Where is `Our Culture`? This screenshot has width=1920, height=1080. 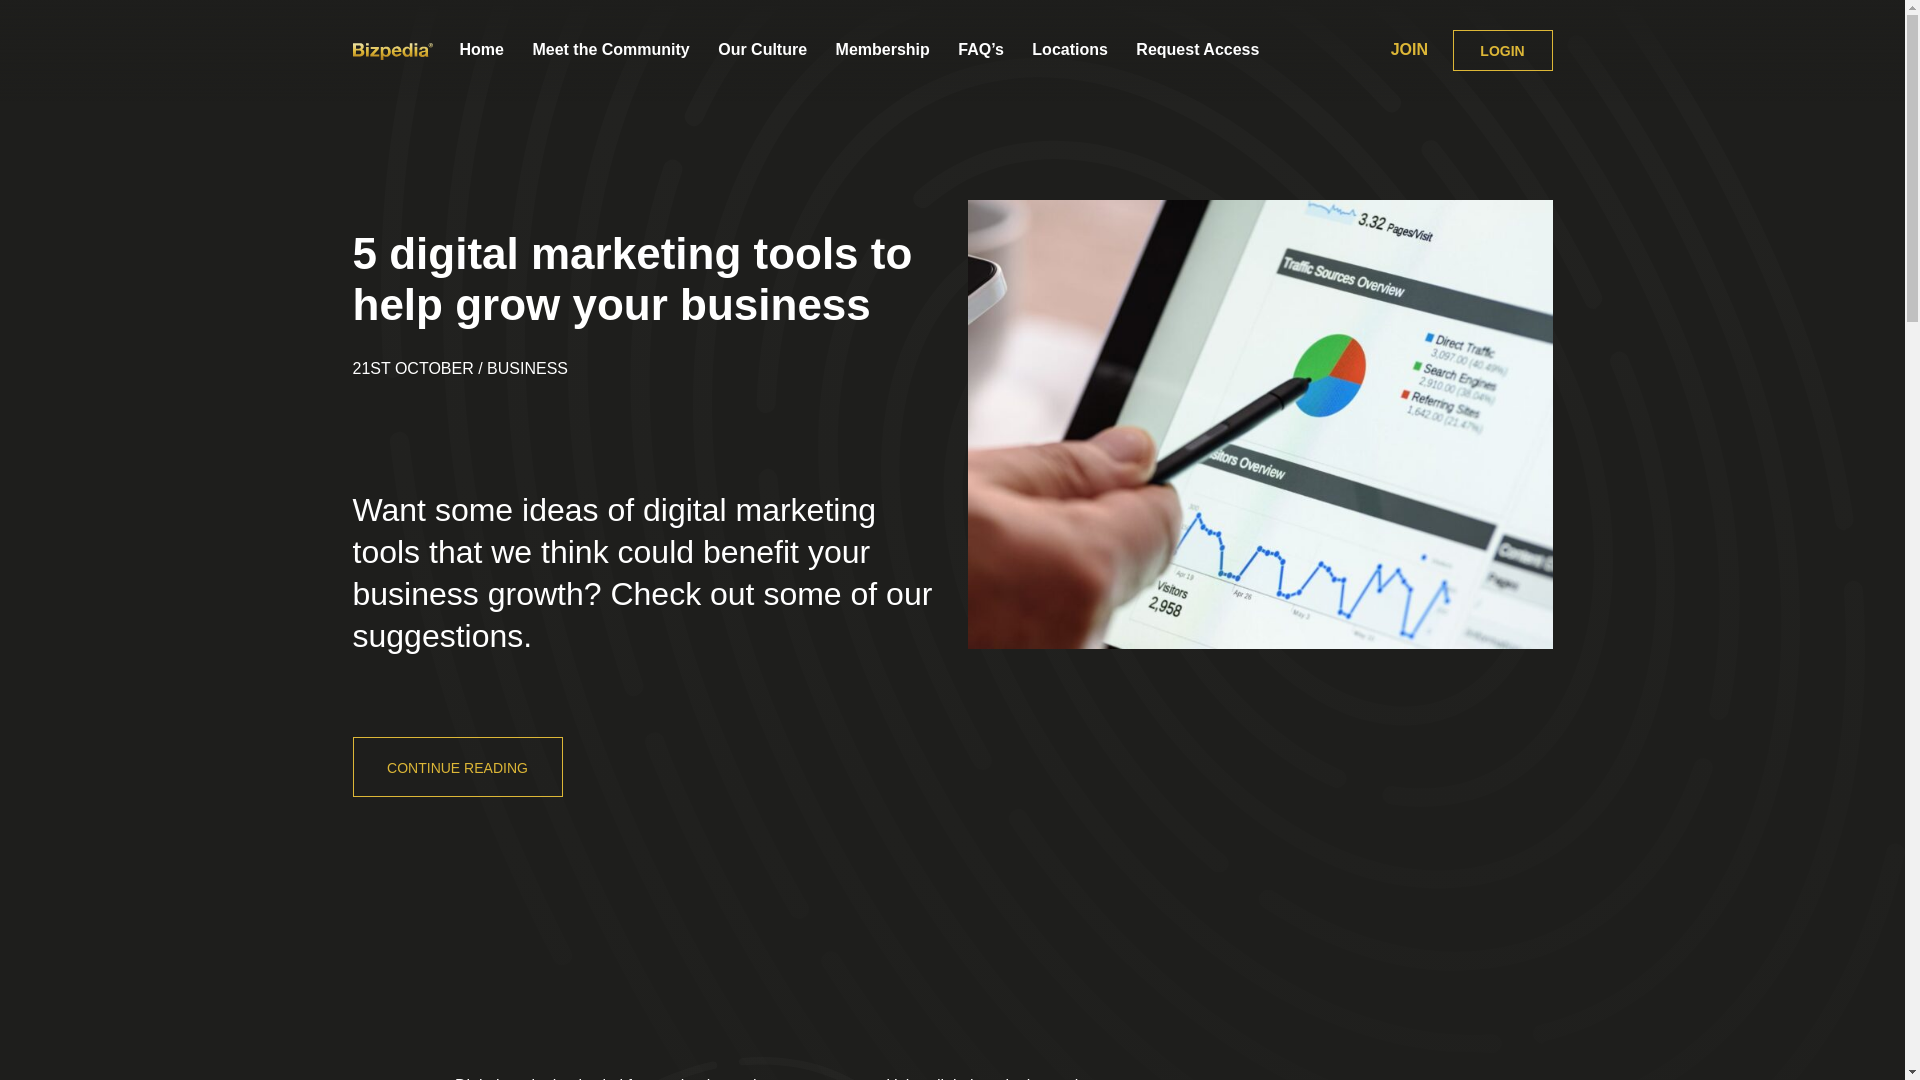
Our Culture is located at coordinates (762, 49).